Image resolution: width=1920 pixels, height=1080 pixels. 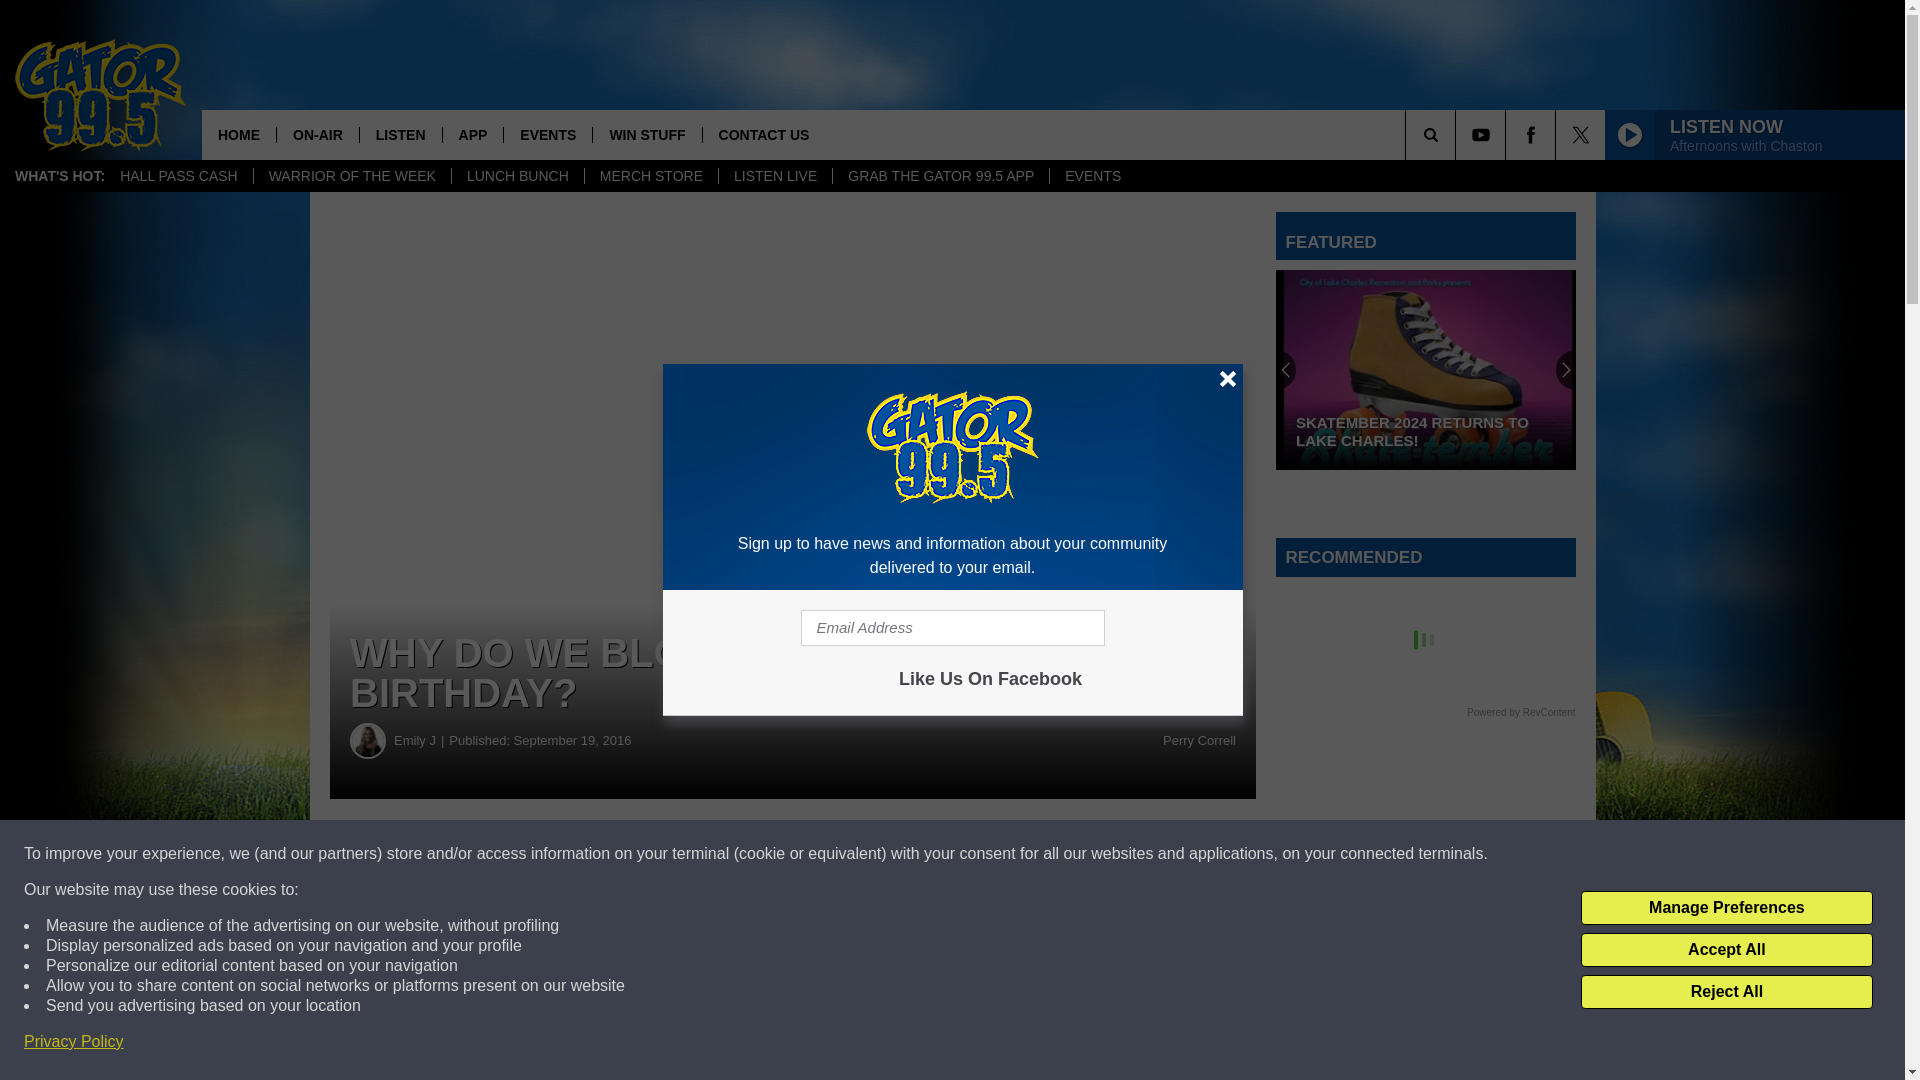 I want to click on LUNCH BUNCH, so click(x=517, y=176).